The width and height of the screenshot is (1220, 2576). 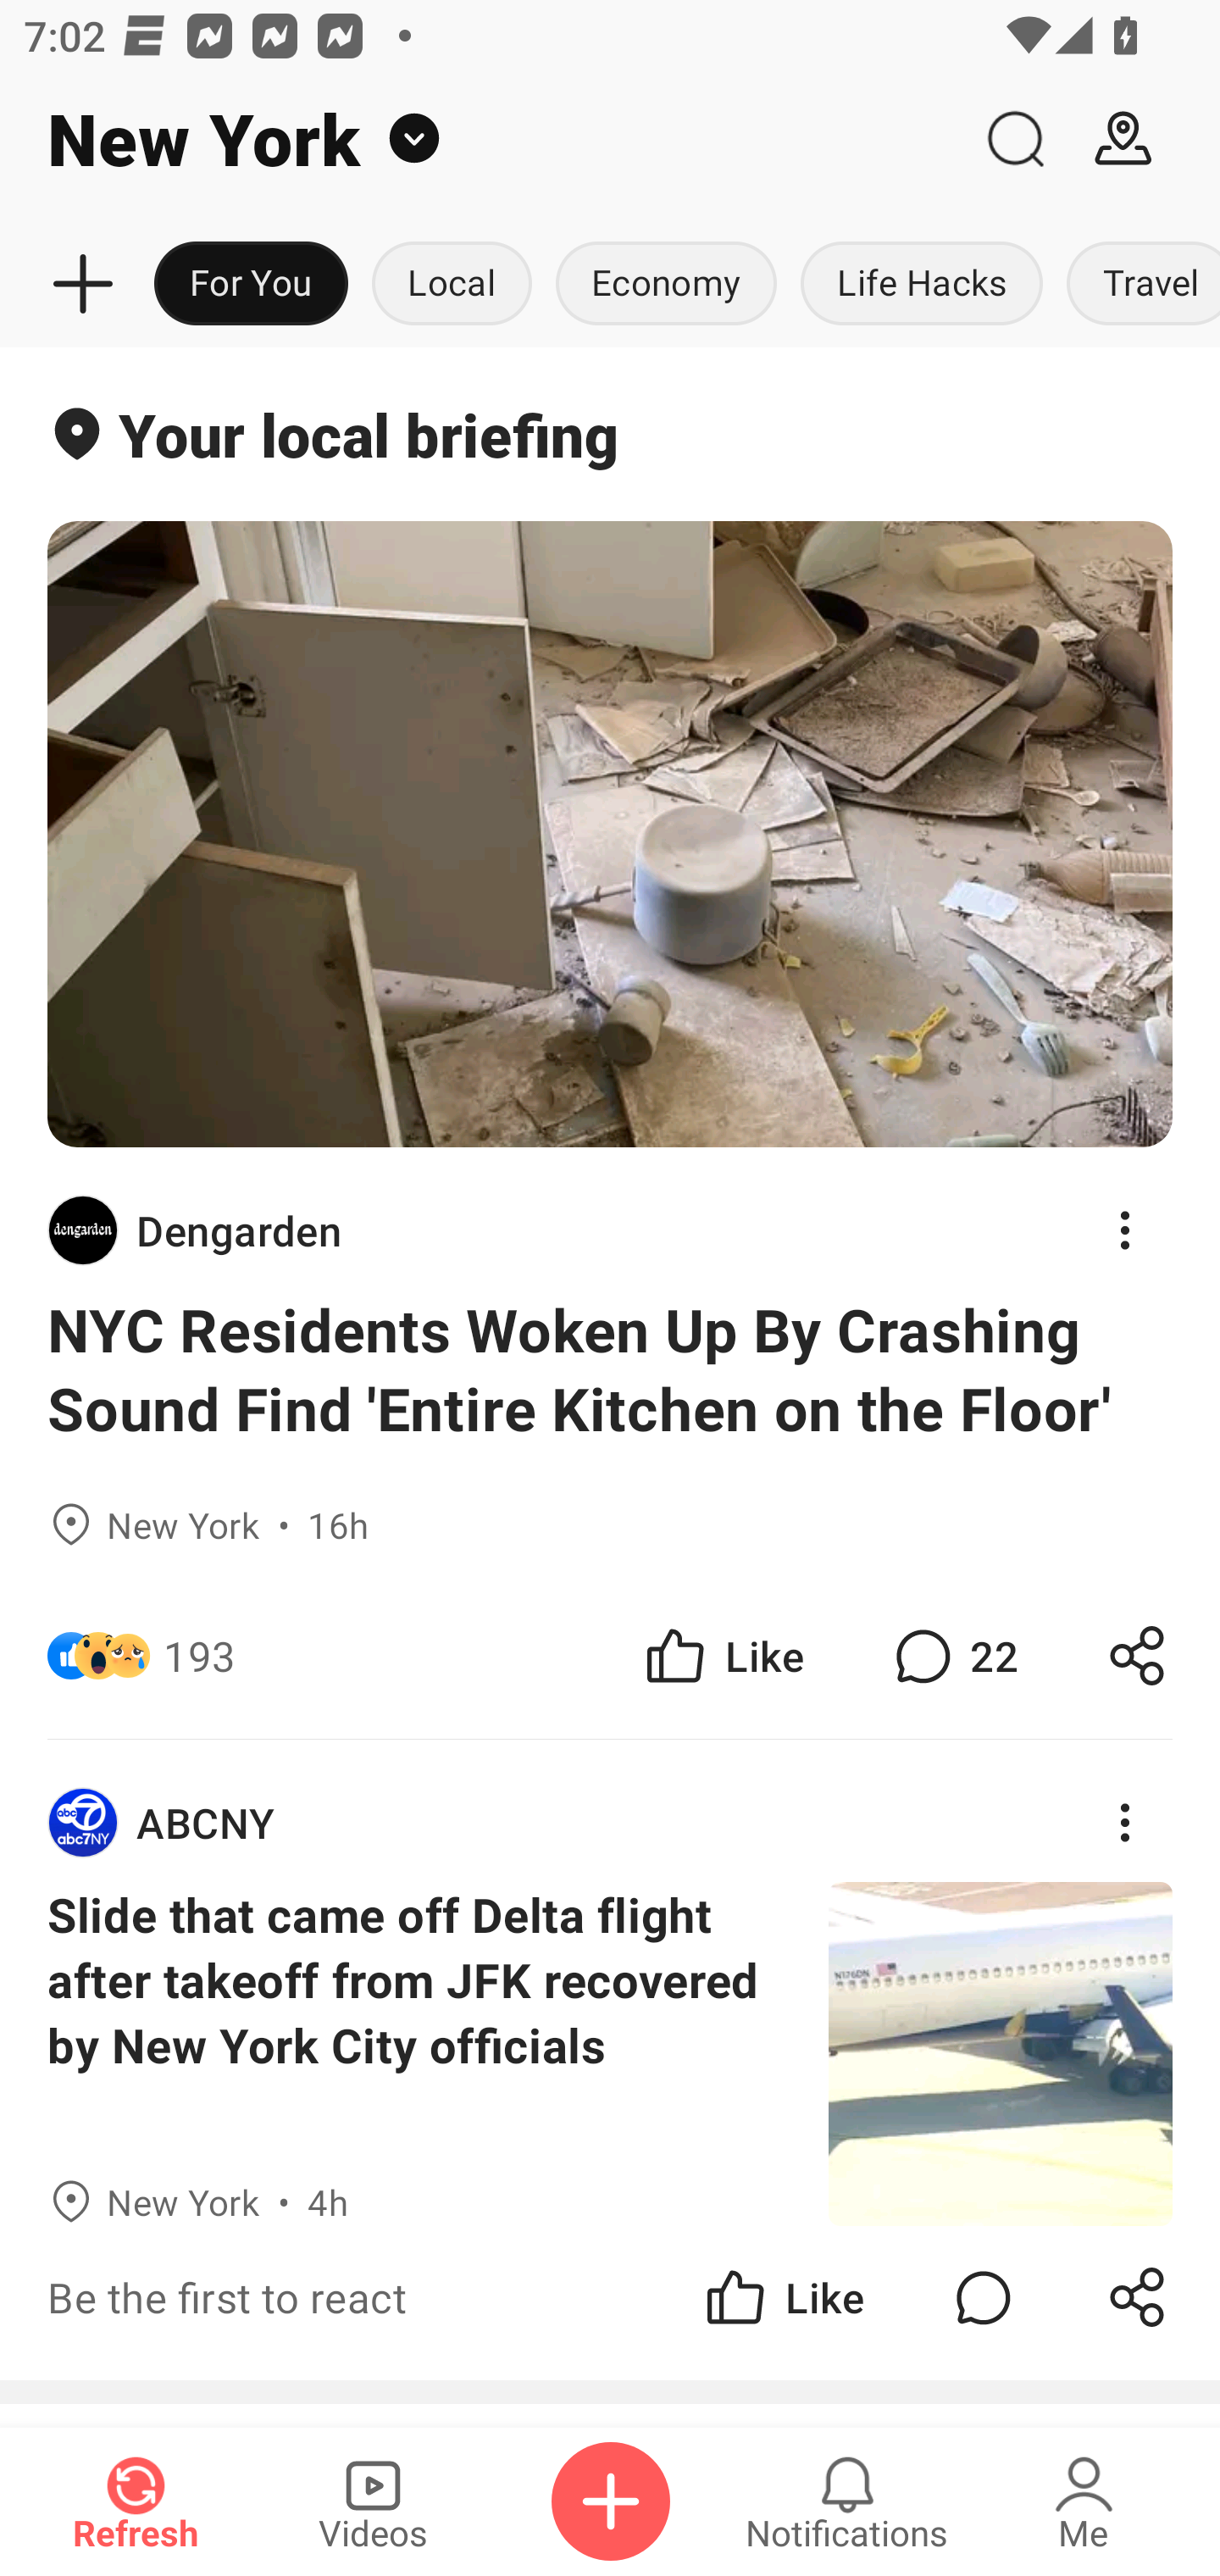 What do you see at coordinates (666, 285) in the screenshot?
I see `Economy` at bounding box center [666, 285].